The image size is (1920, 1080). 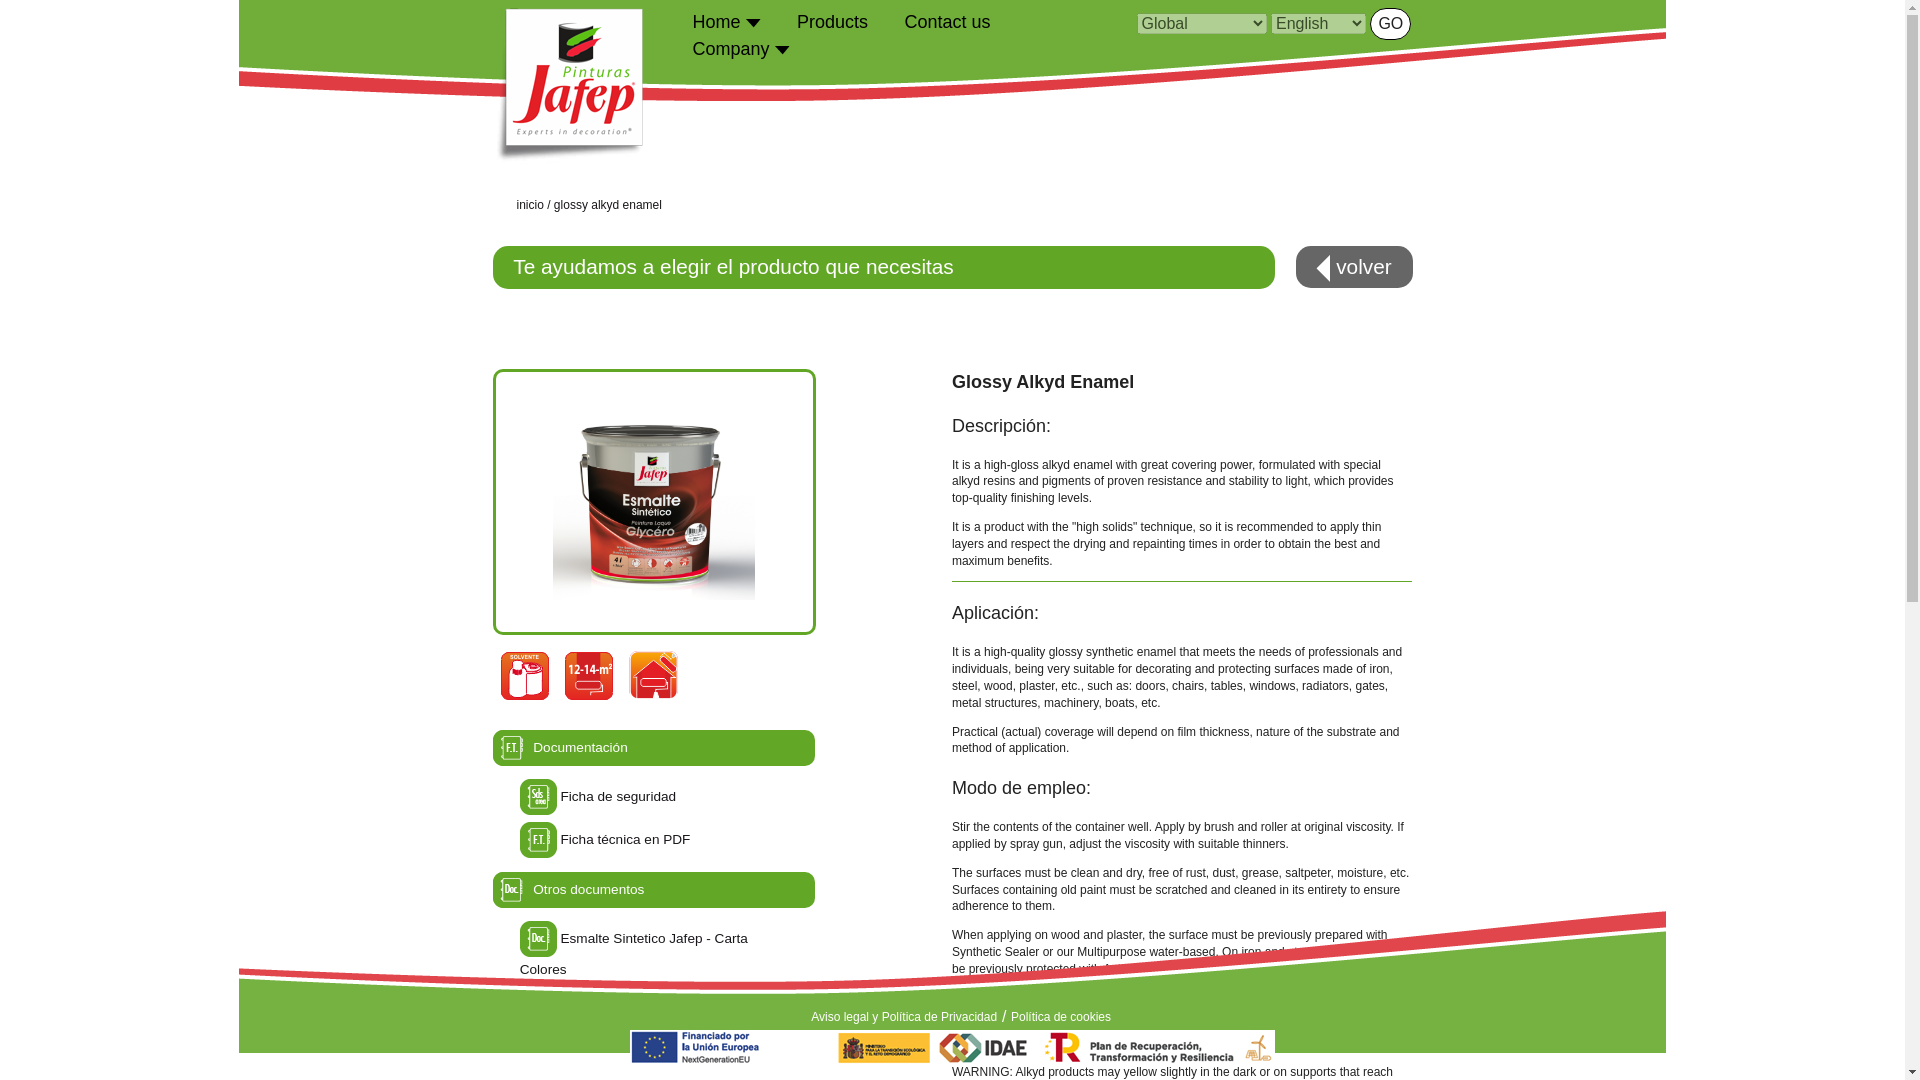 What do you see at coordinates (1390, 23) in the screenshot?
I see `GO` at bounding box center [1390, 23].